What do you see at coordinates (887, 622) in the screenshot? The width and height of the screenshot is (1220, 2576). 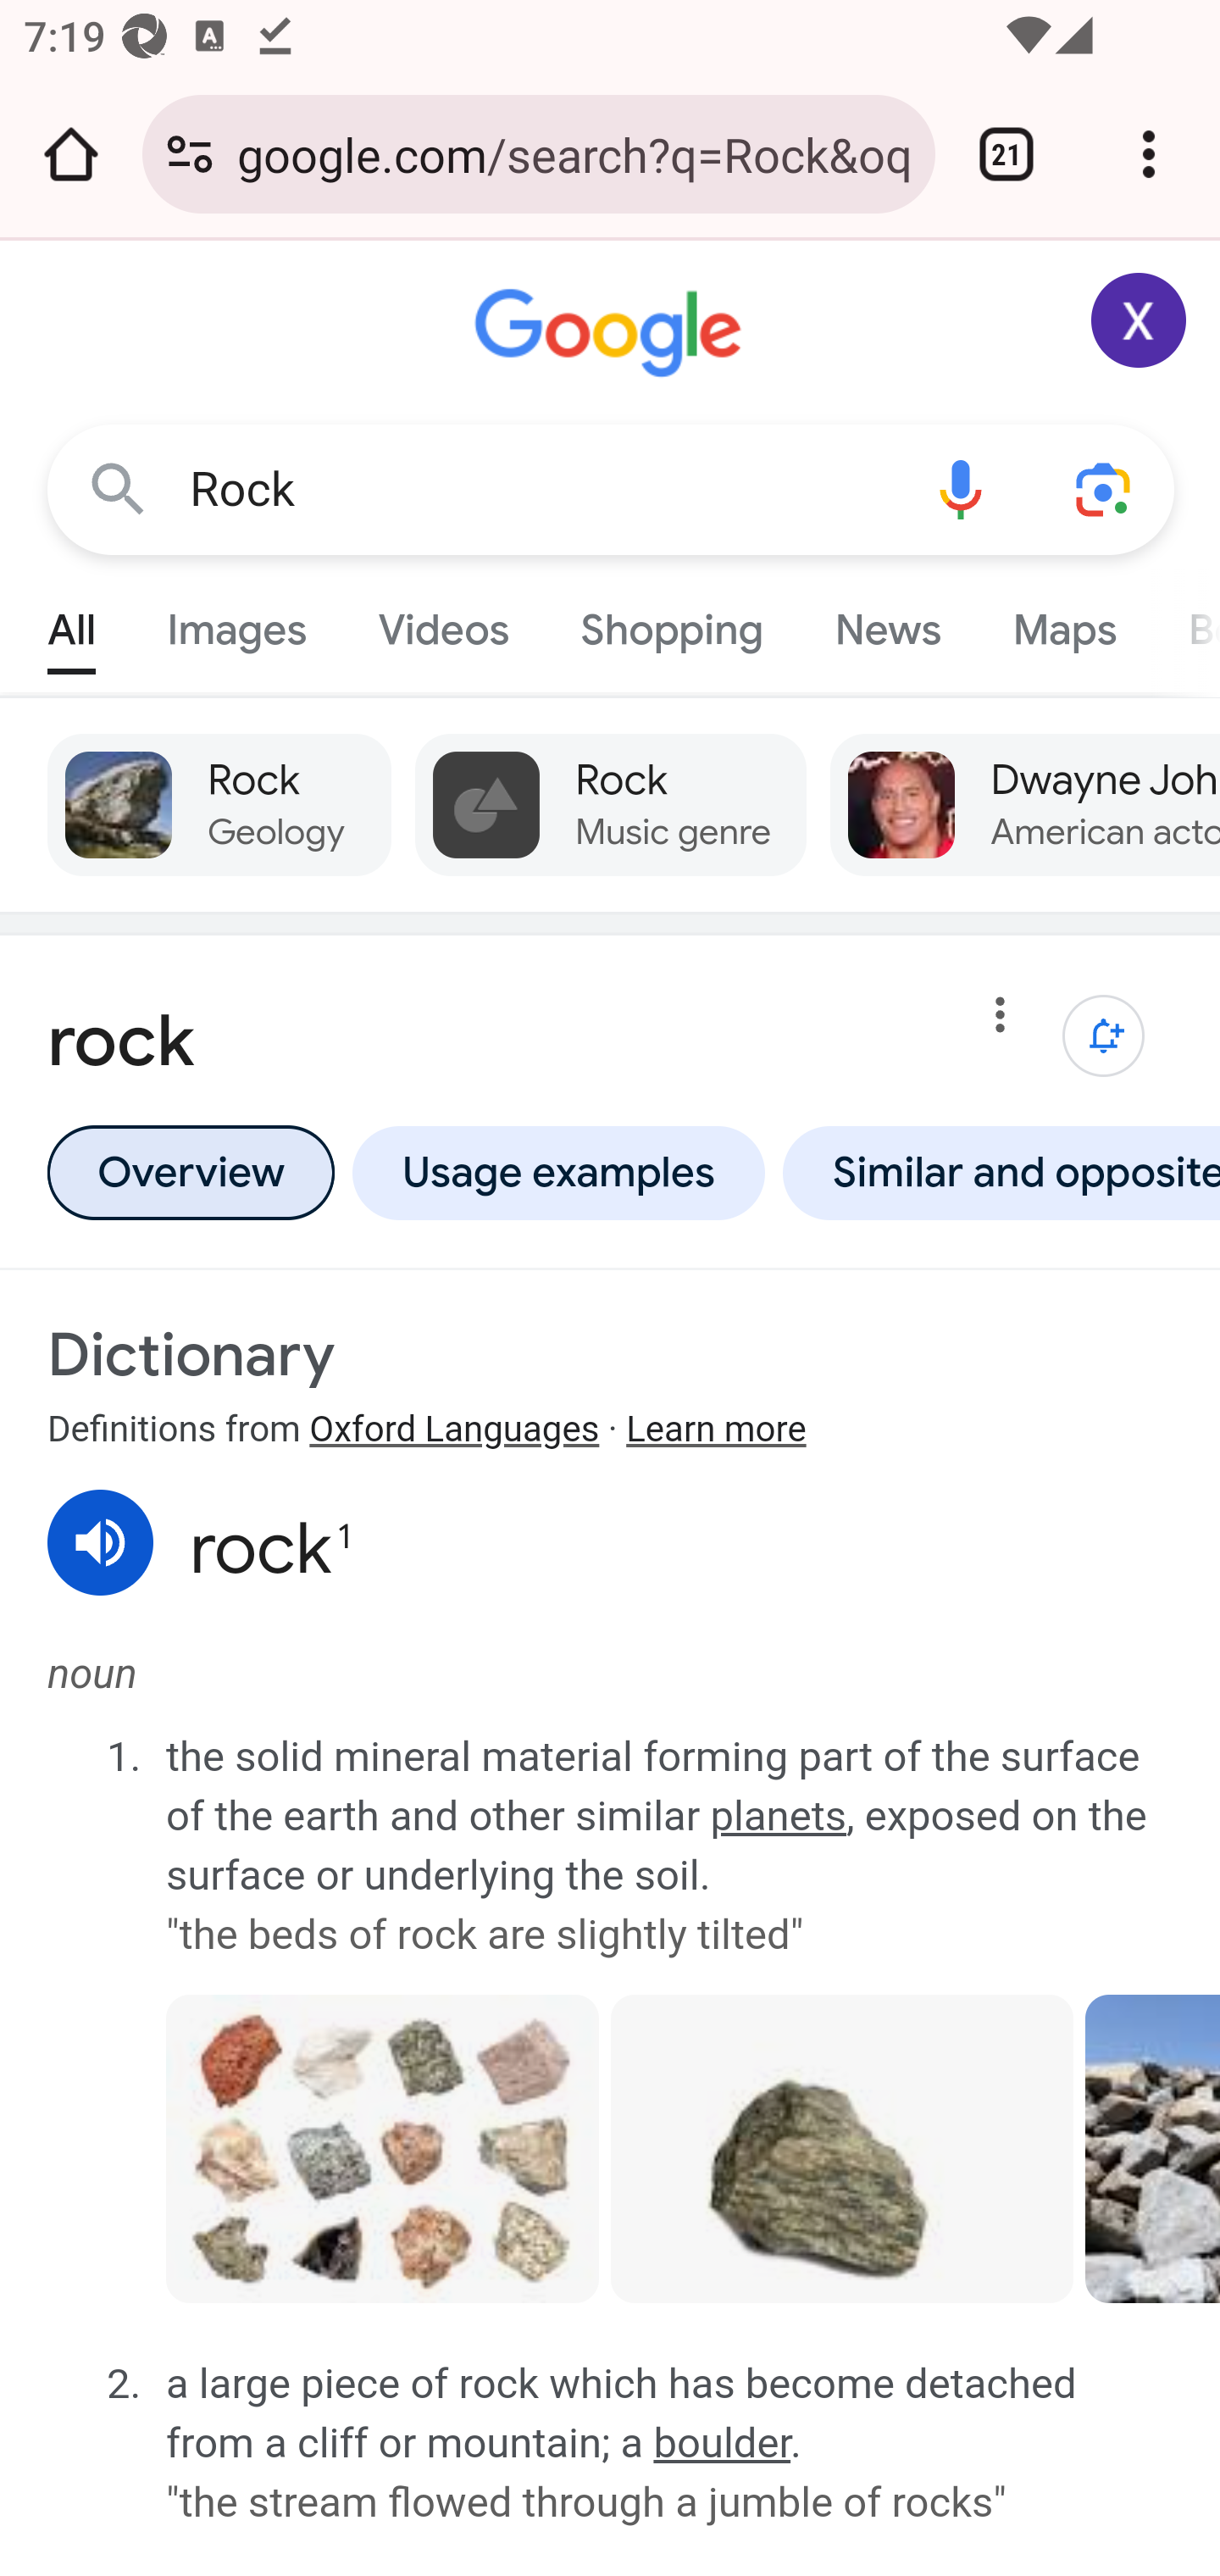 I see `News` at bounding box center [887, 622].